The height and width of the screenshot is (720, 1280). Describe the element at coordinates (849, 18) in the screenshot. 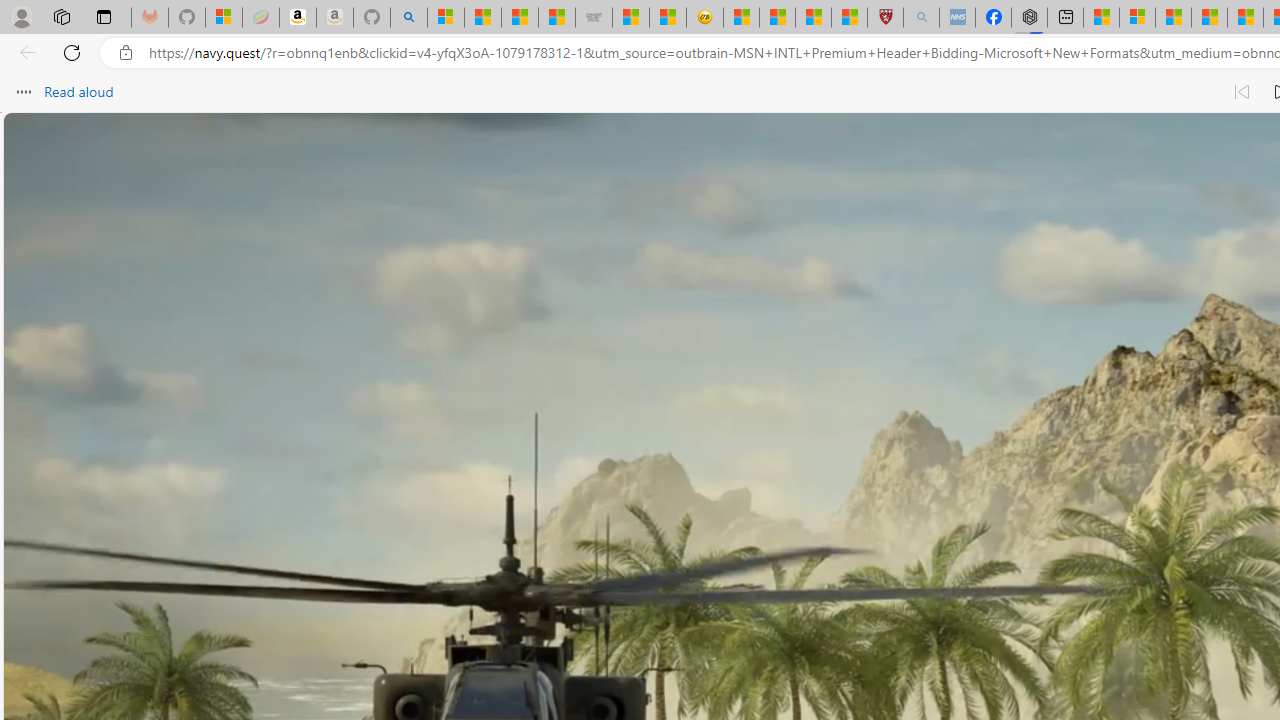

I see `12 Popular Science Lies that Must be Corrected` at that location.